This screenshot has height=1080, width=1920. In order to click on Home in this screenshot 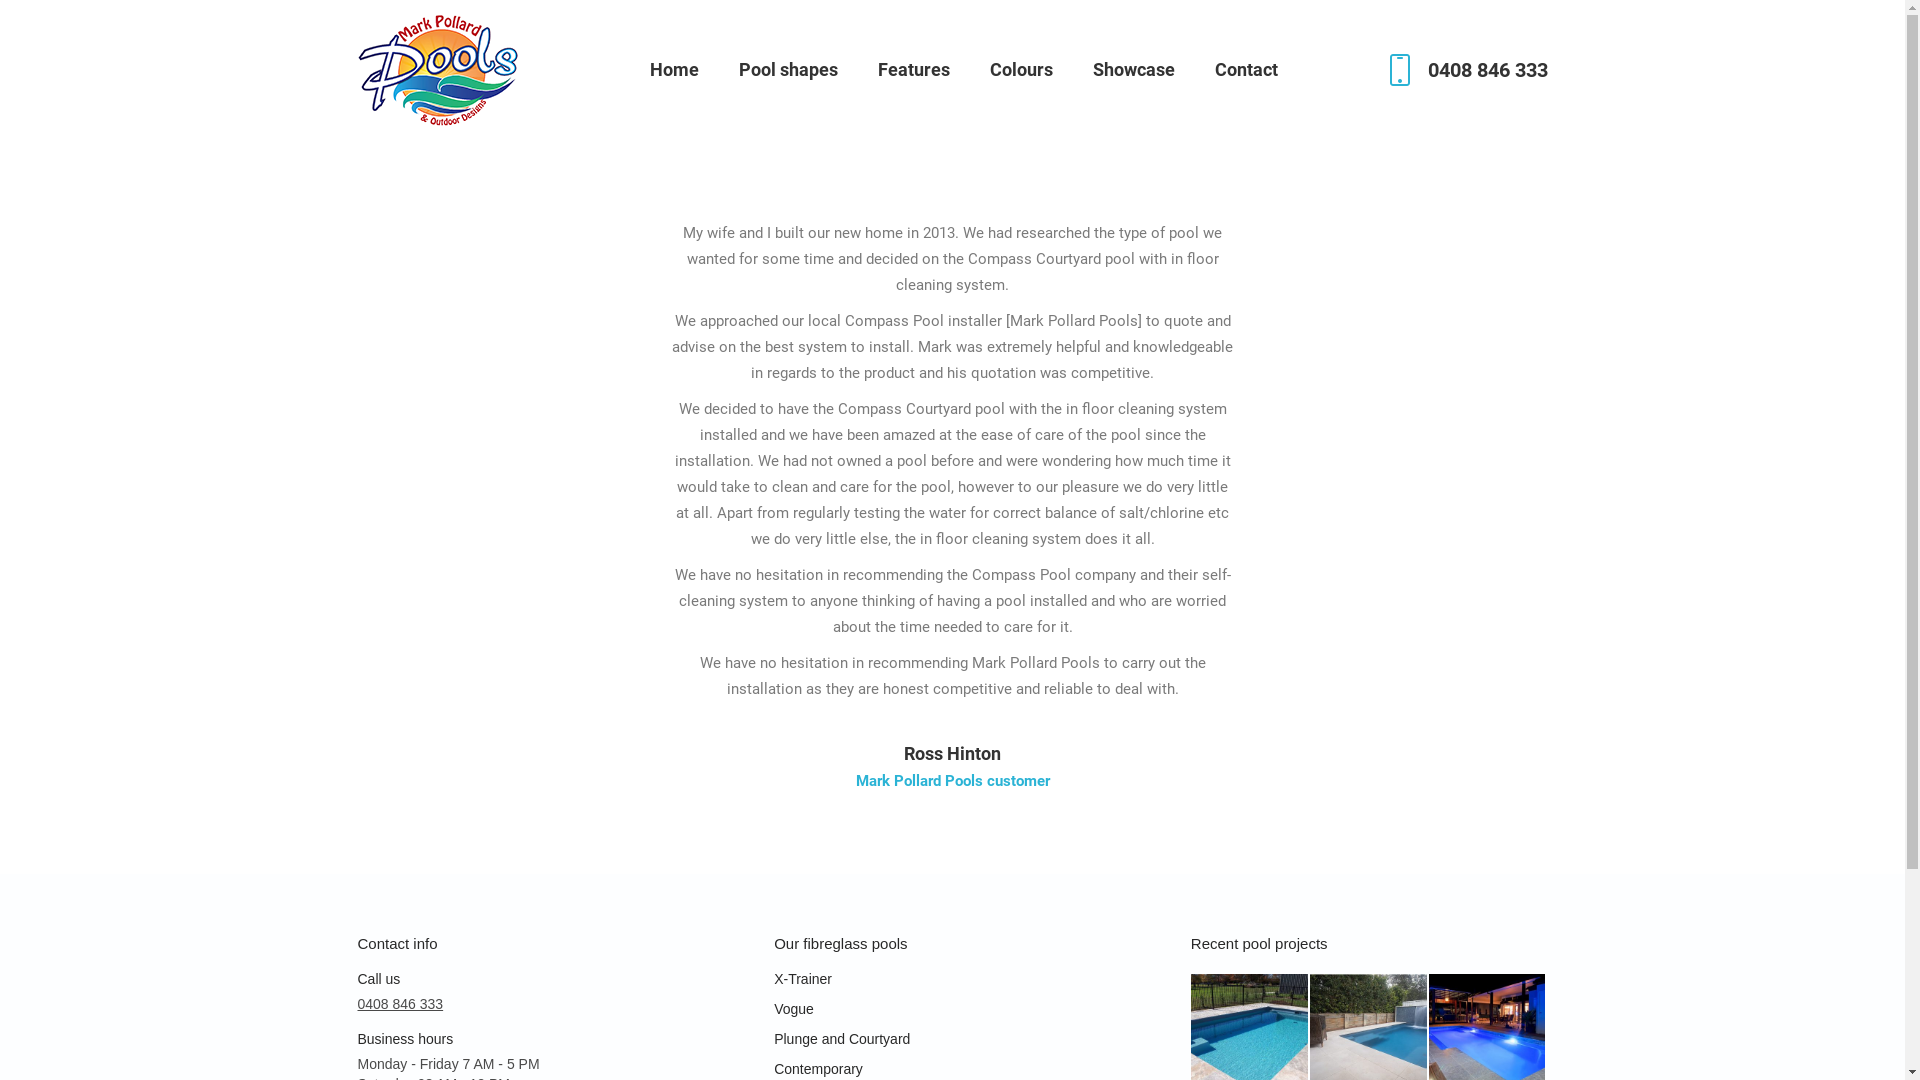, I will do `click(674, 70)`.